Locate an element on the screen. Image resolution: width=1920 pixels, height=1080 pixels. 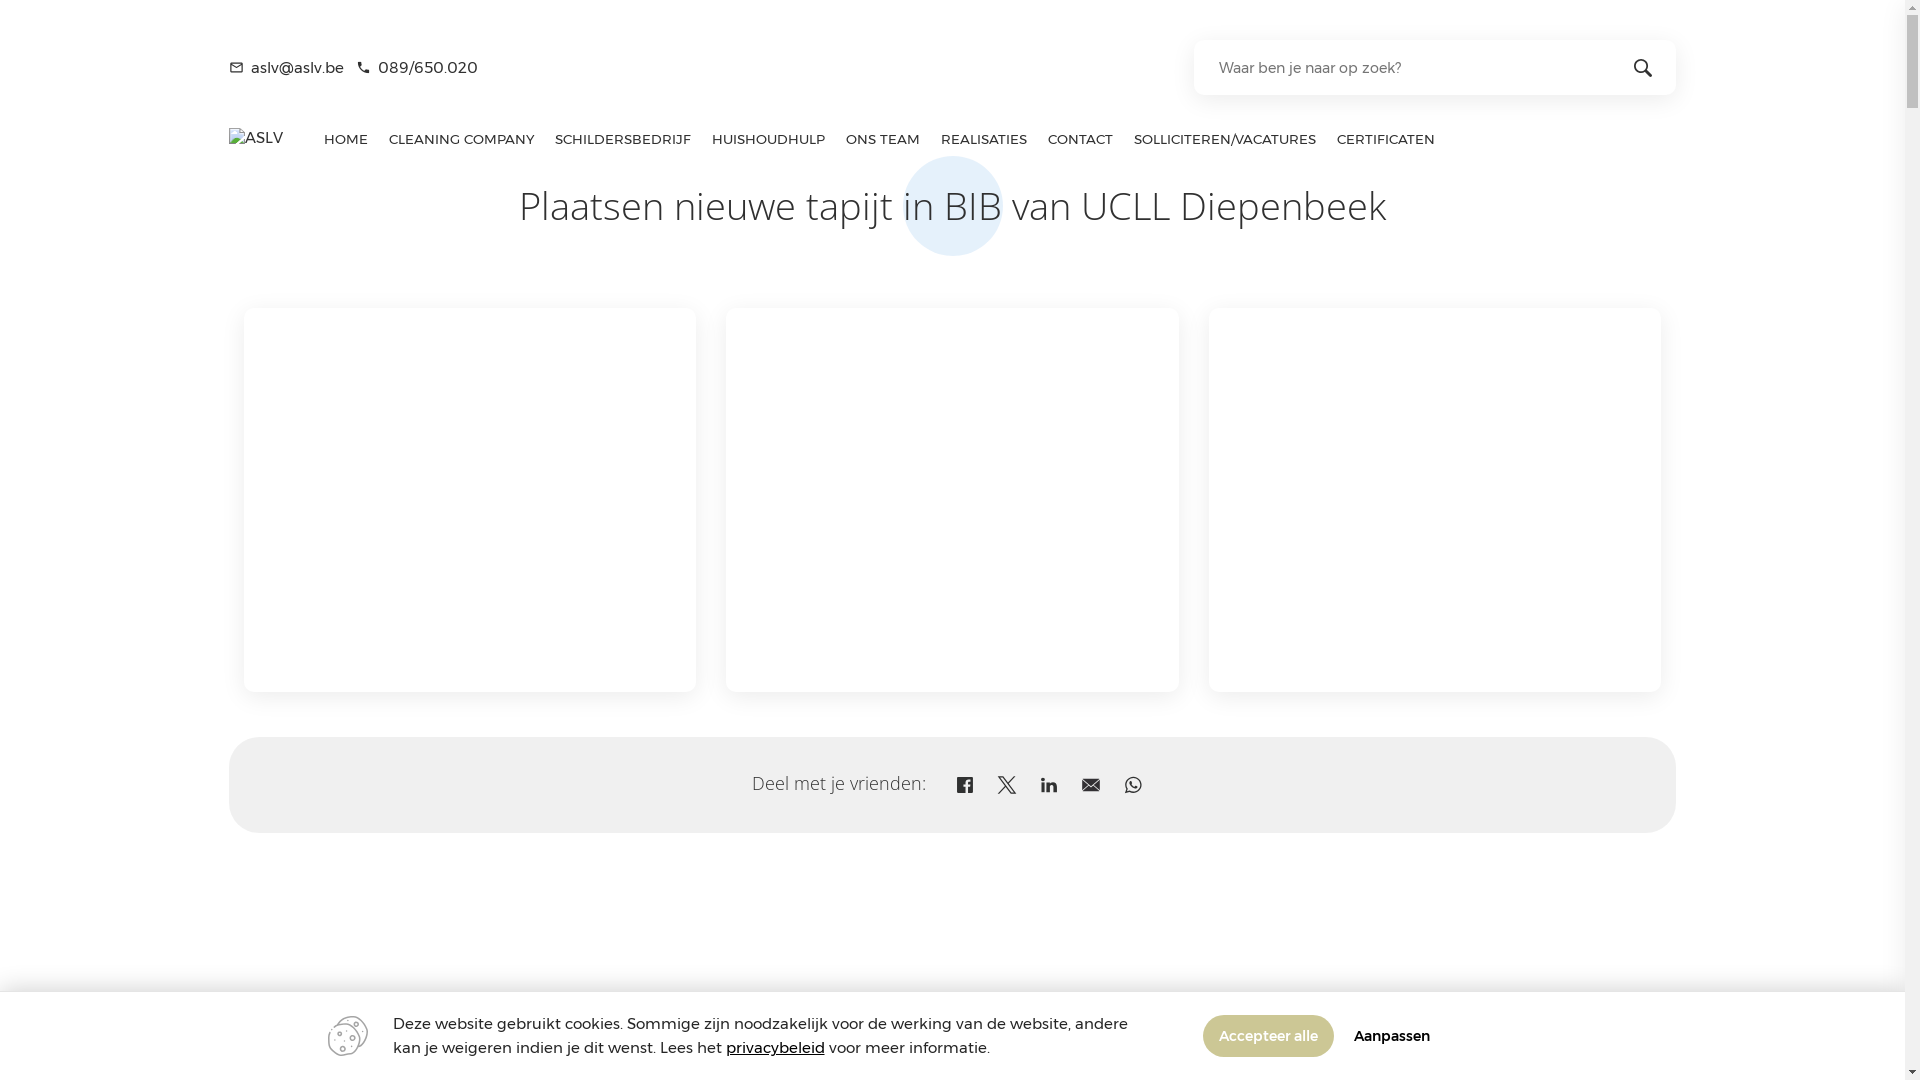
CLEANING COMPANY is located at coordinates (462, 139).